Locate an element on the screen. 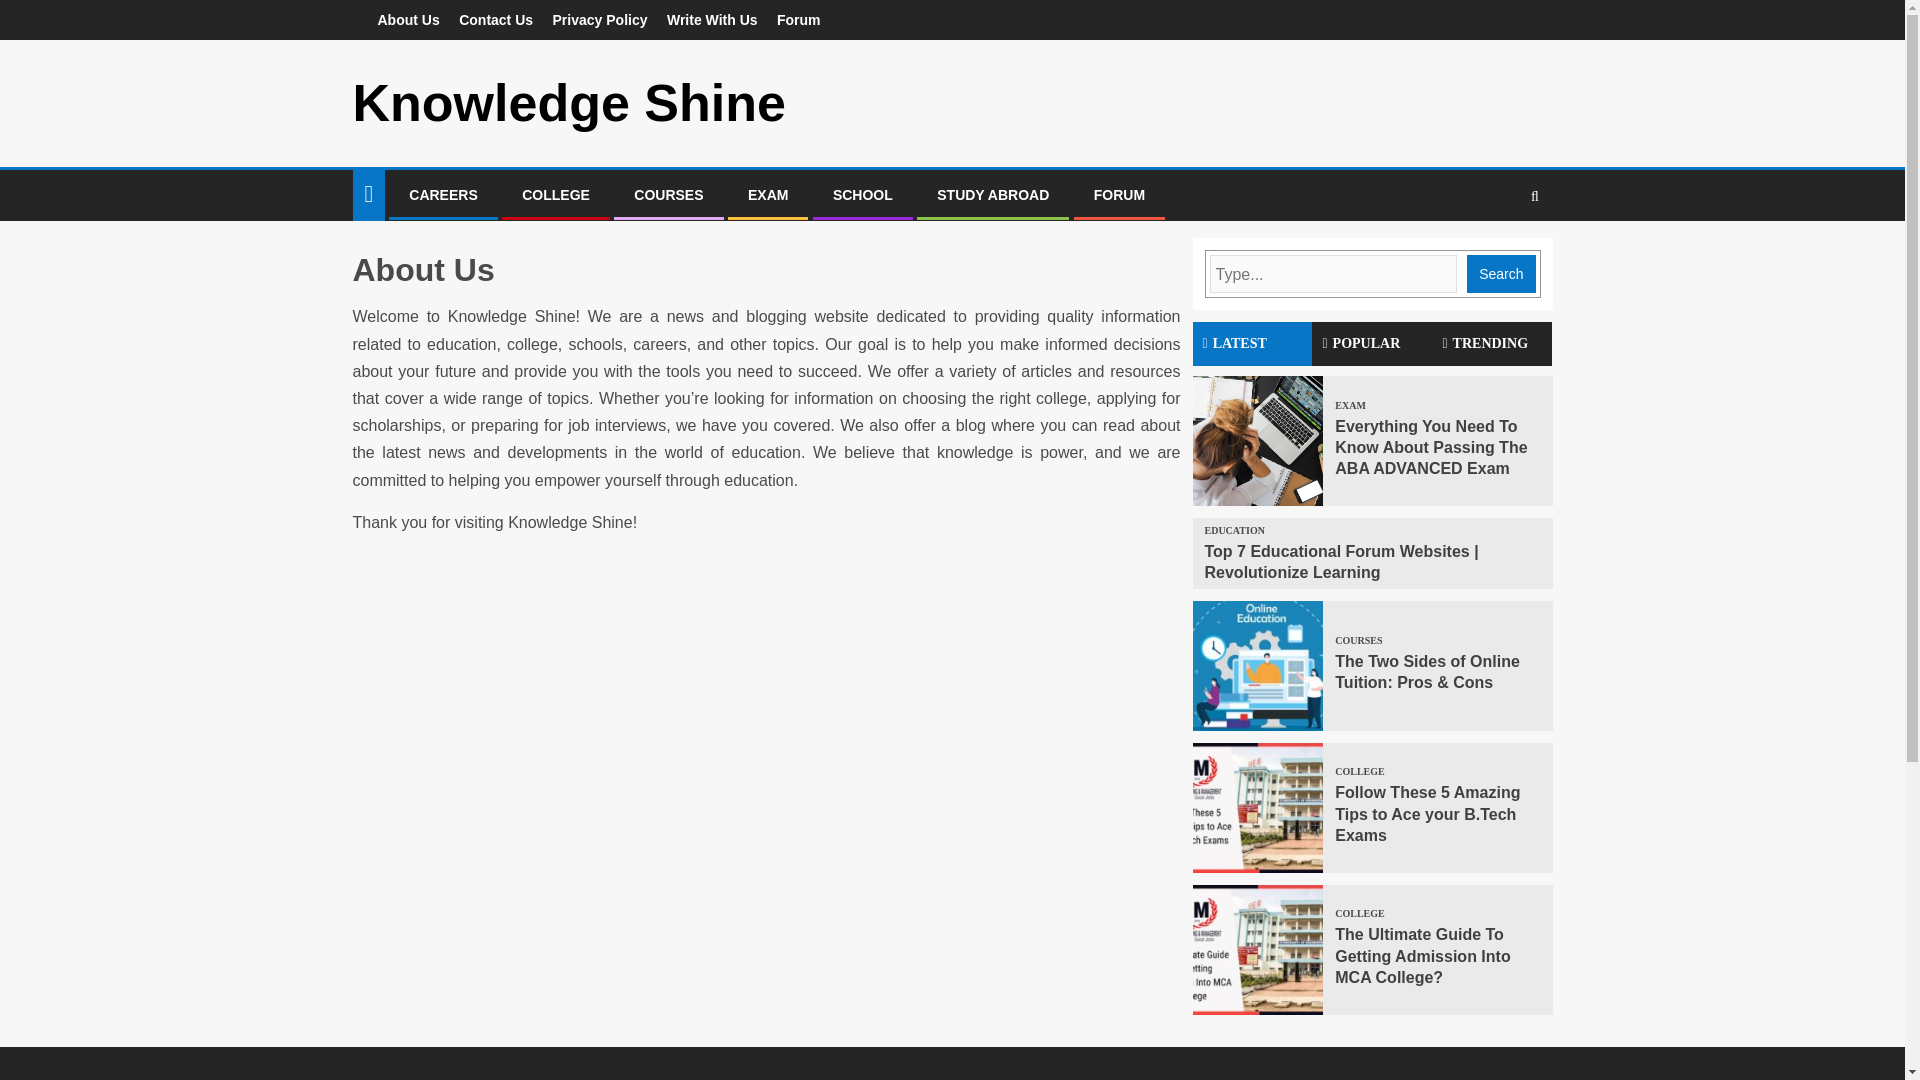  Contact Us is located at coordinates (496, 20).